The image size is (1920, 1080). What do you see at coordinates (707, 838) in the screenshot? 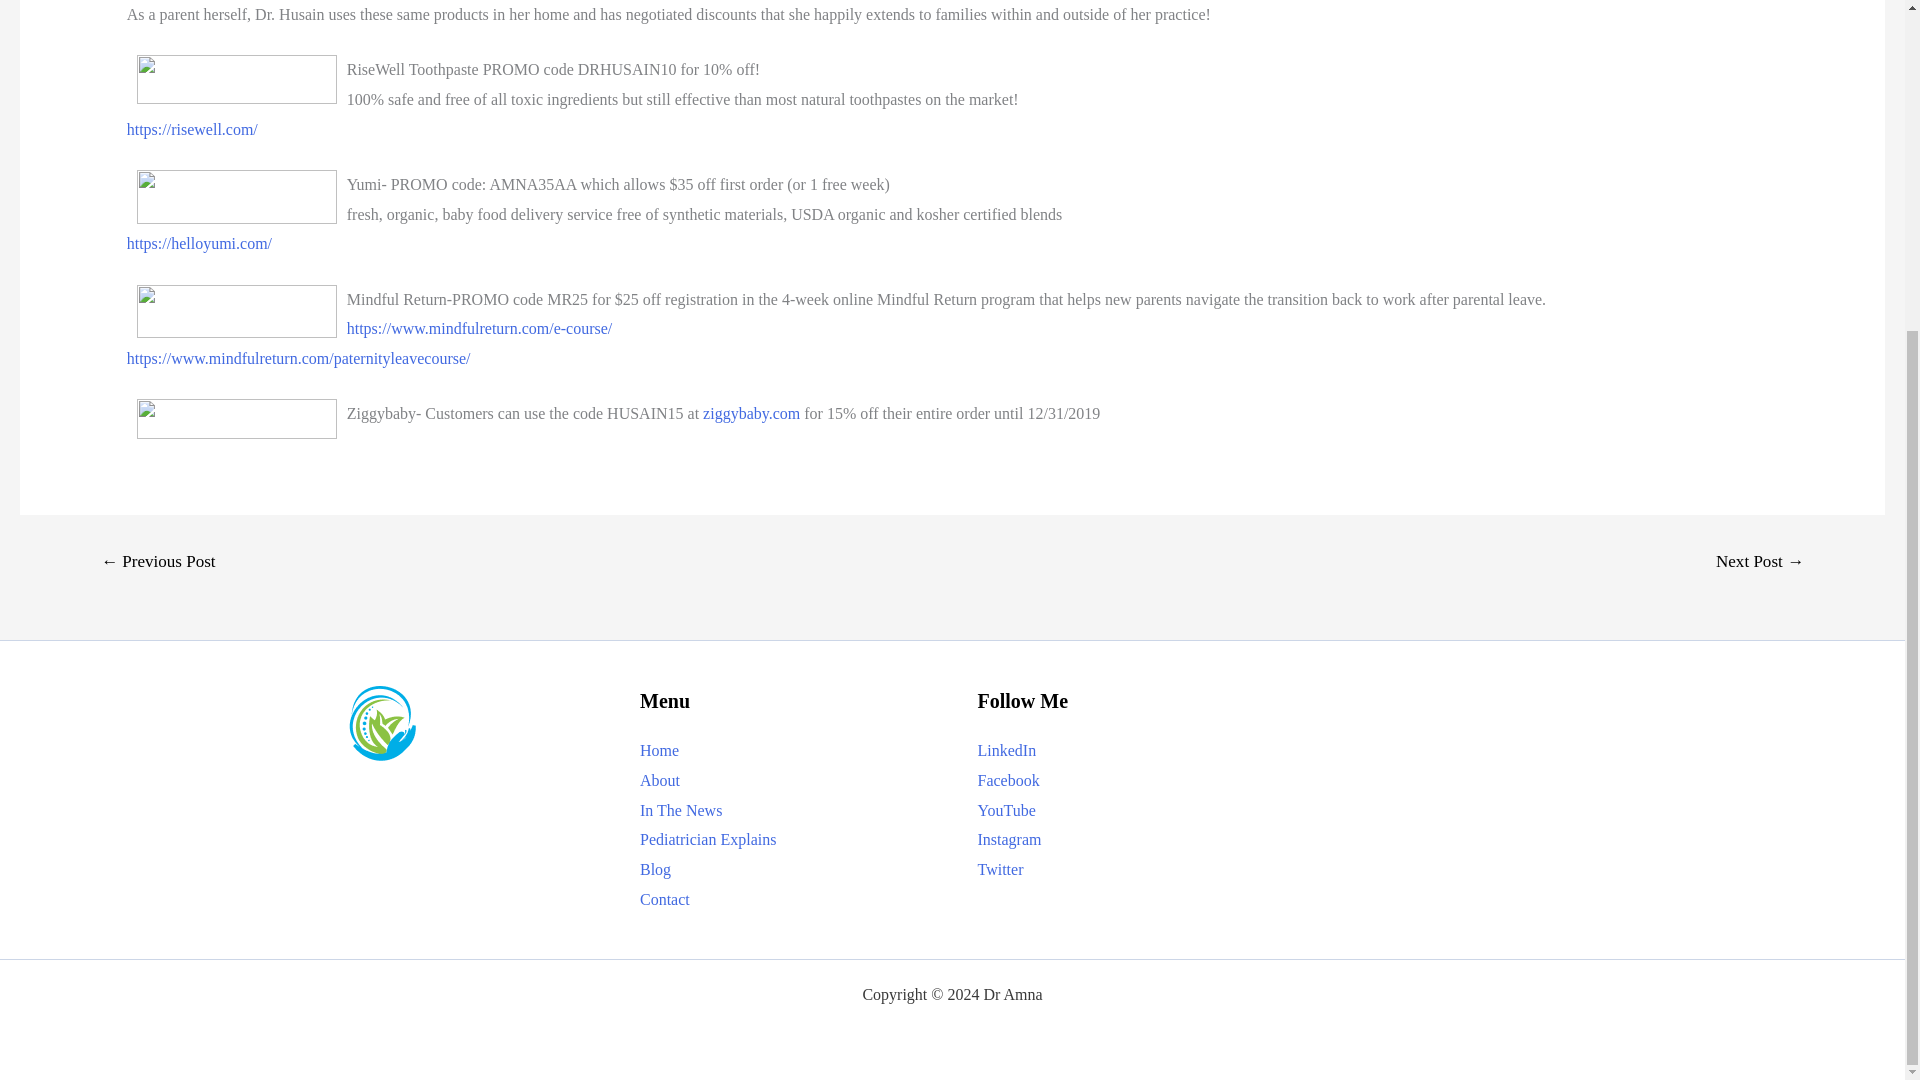
I see `Pediatrician Explains` at bounding box center [707, 838].